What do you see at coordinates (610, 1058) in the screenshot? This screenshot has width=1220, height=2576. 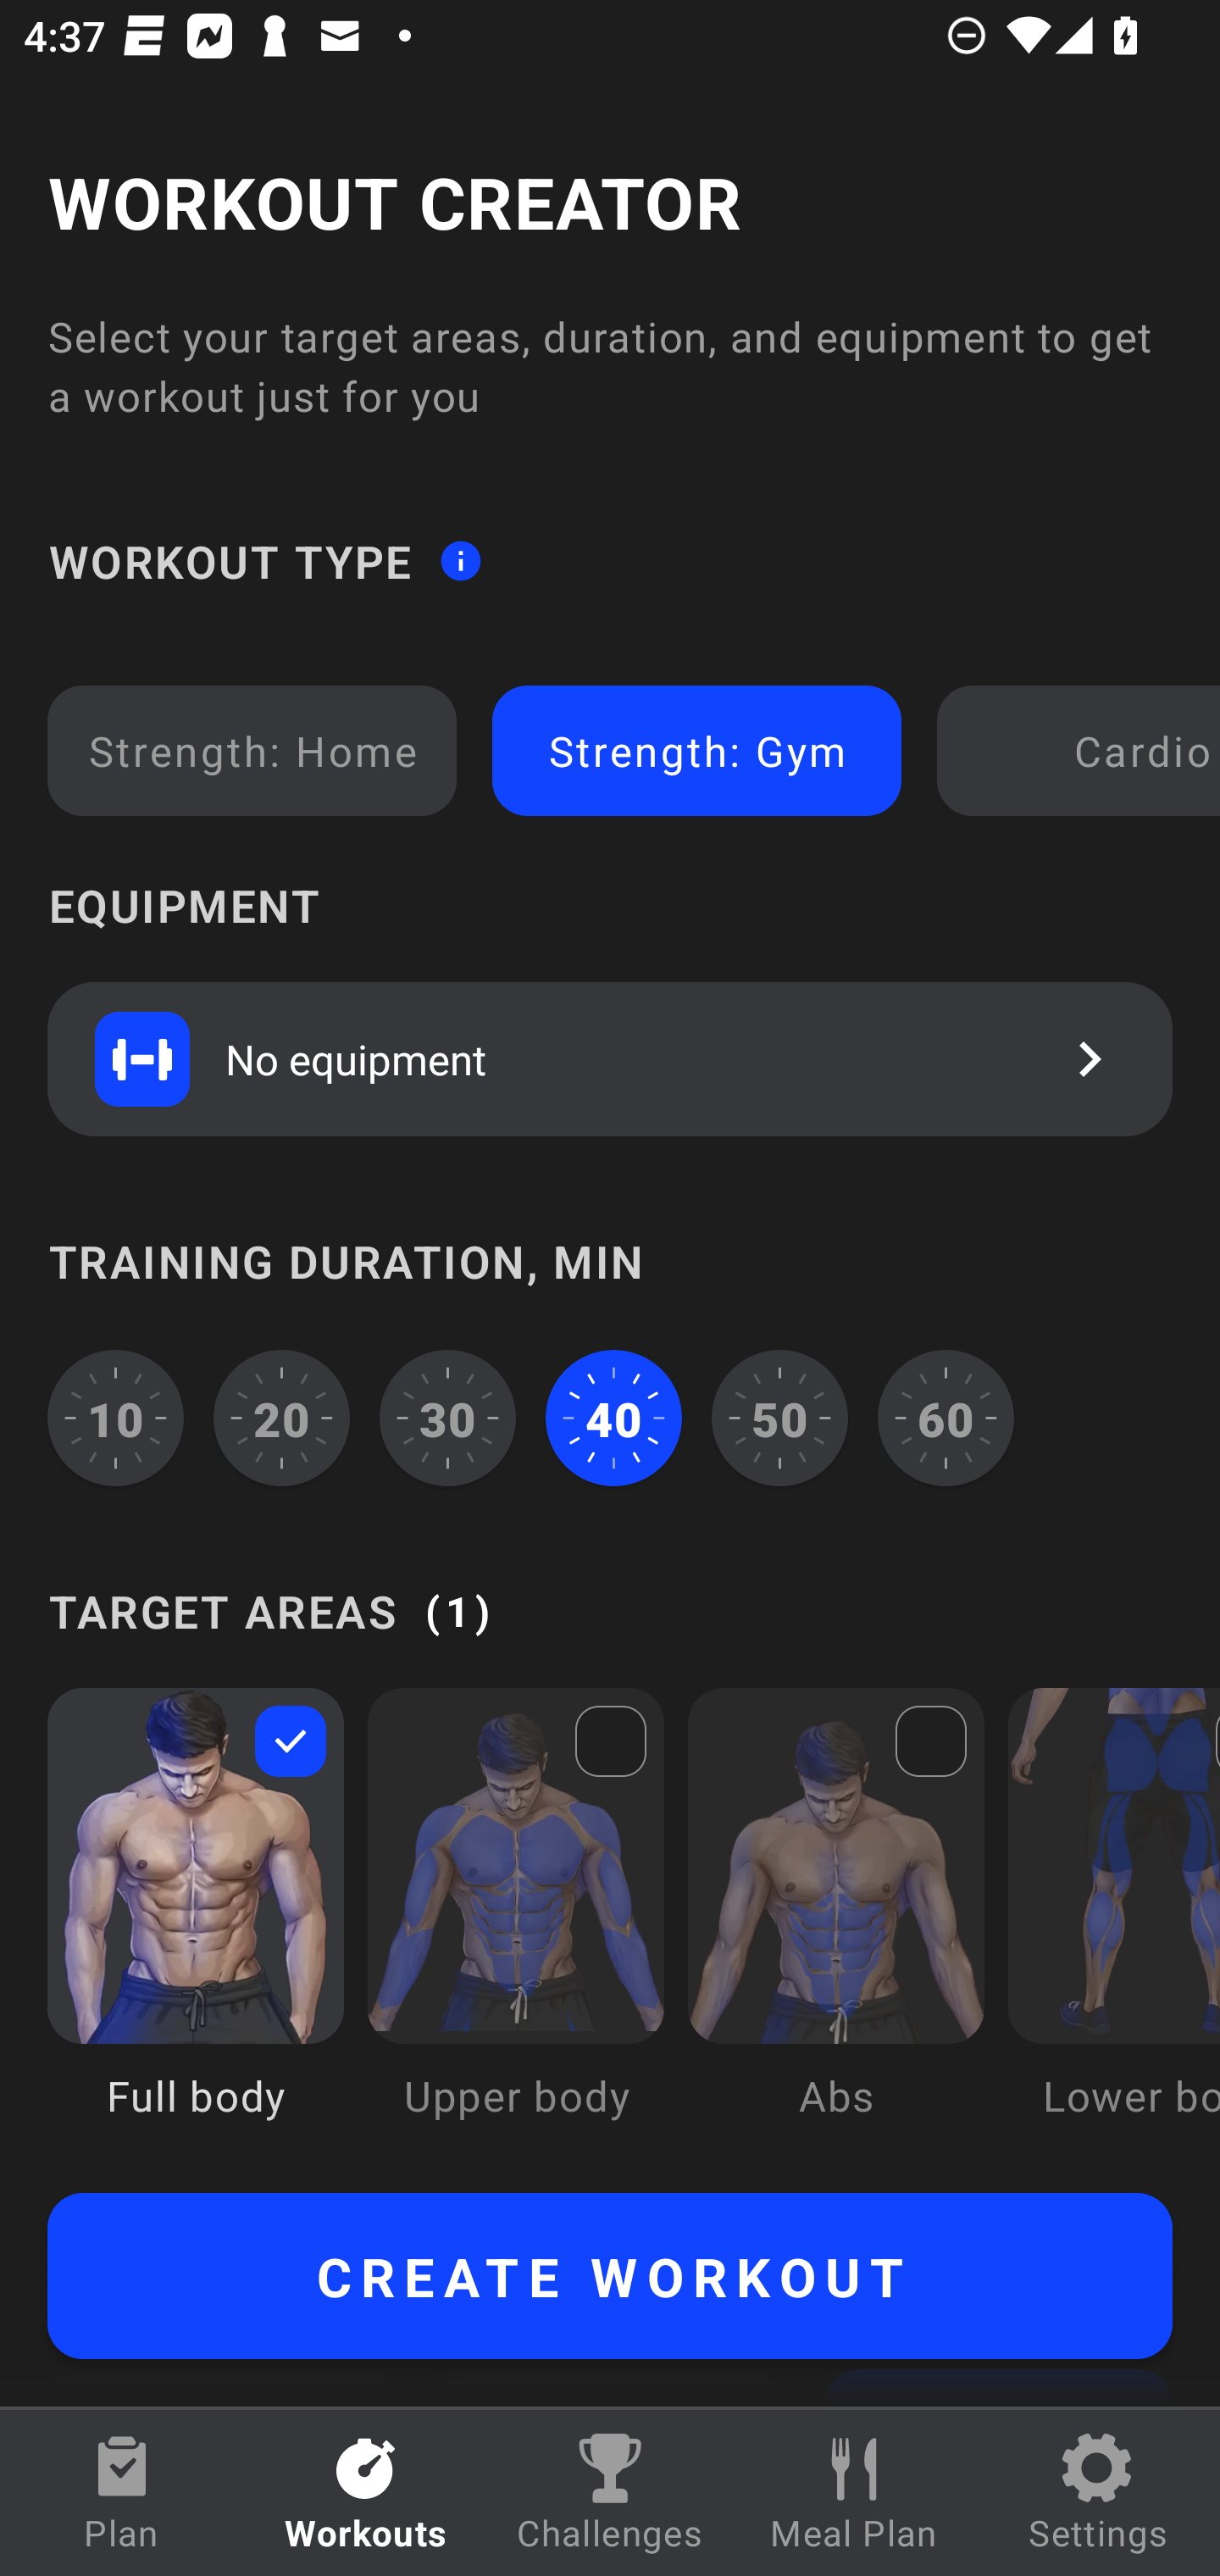 I see `No equipment` at bounding box center [610, 1058].